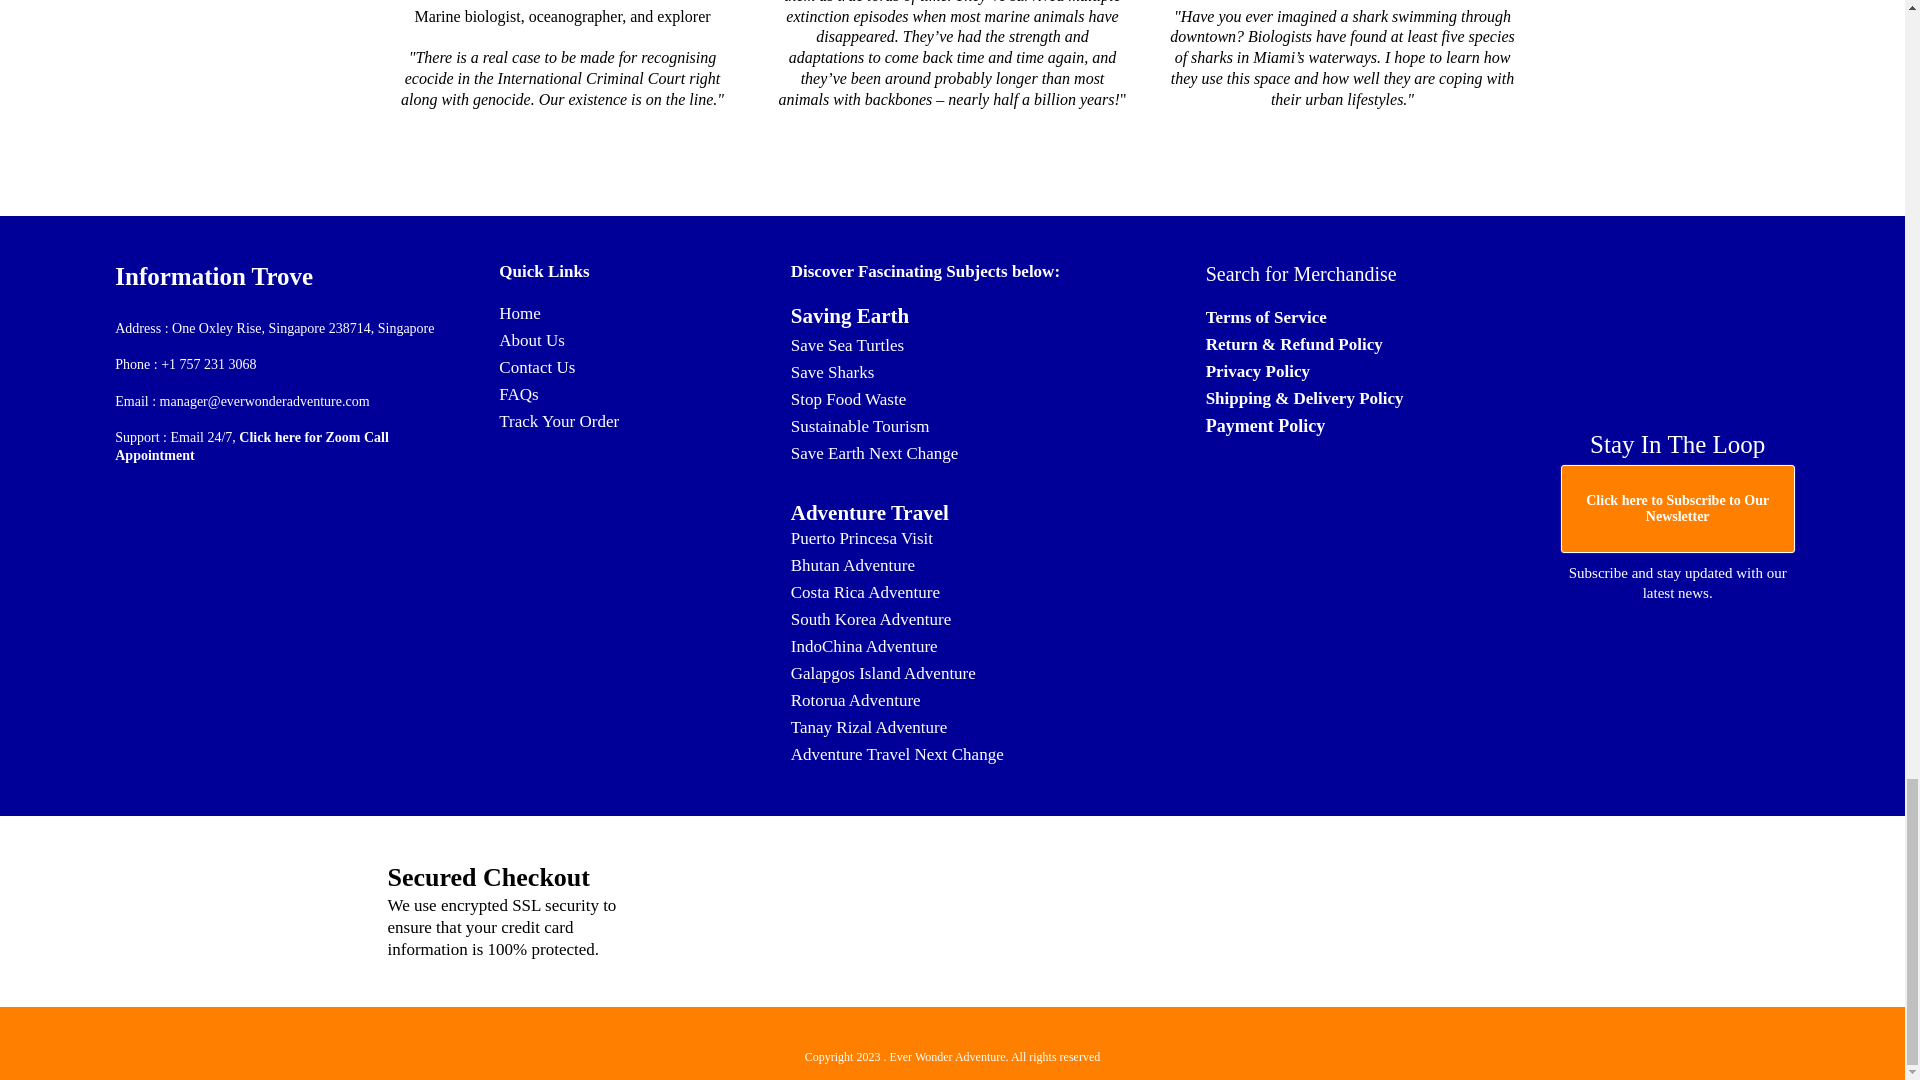 Image resolution: width=1920 pixels, height=1080 pixels. Describe the element at coordinates (898, 754) in the screenshot. I see `Adventure Travel Next Change` at that location.